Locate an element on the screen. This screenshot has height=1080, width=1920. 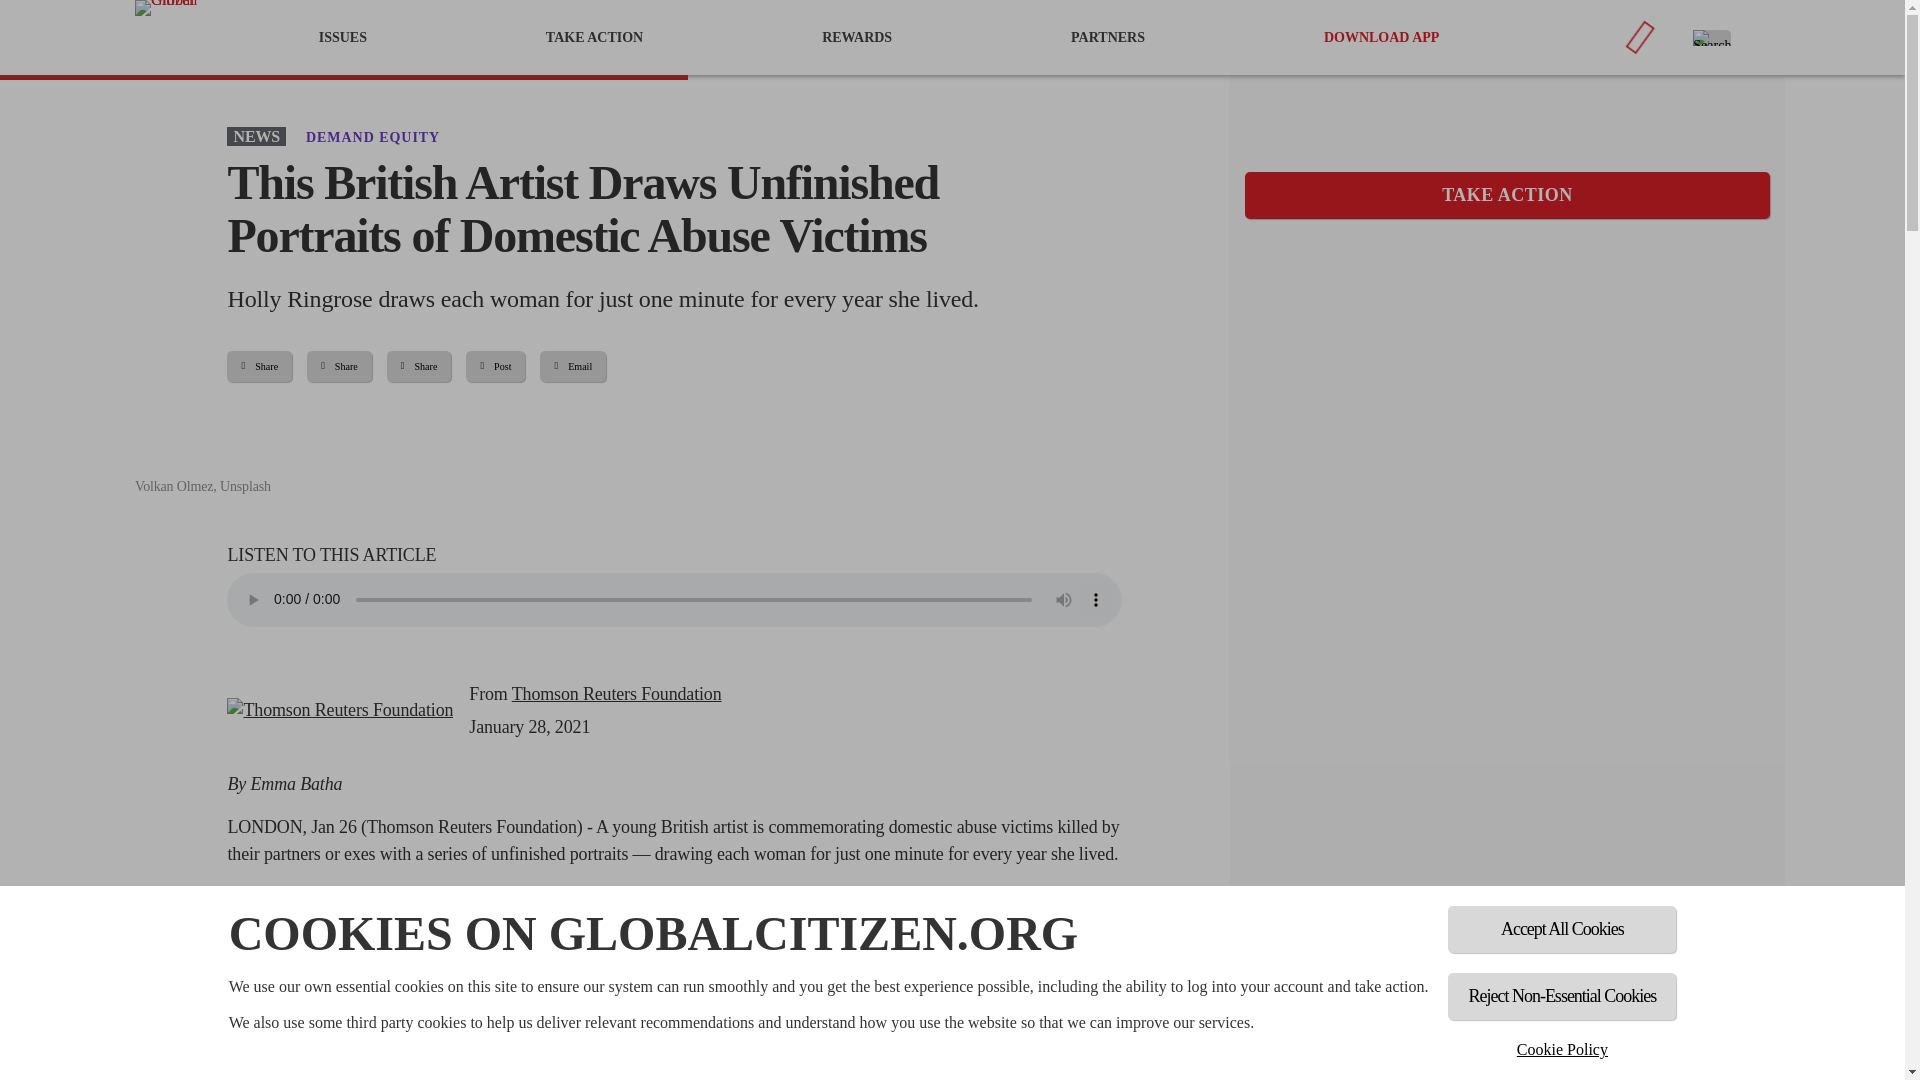
Email is located at coordinates (572, 366).